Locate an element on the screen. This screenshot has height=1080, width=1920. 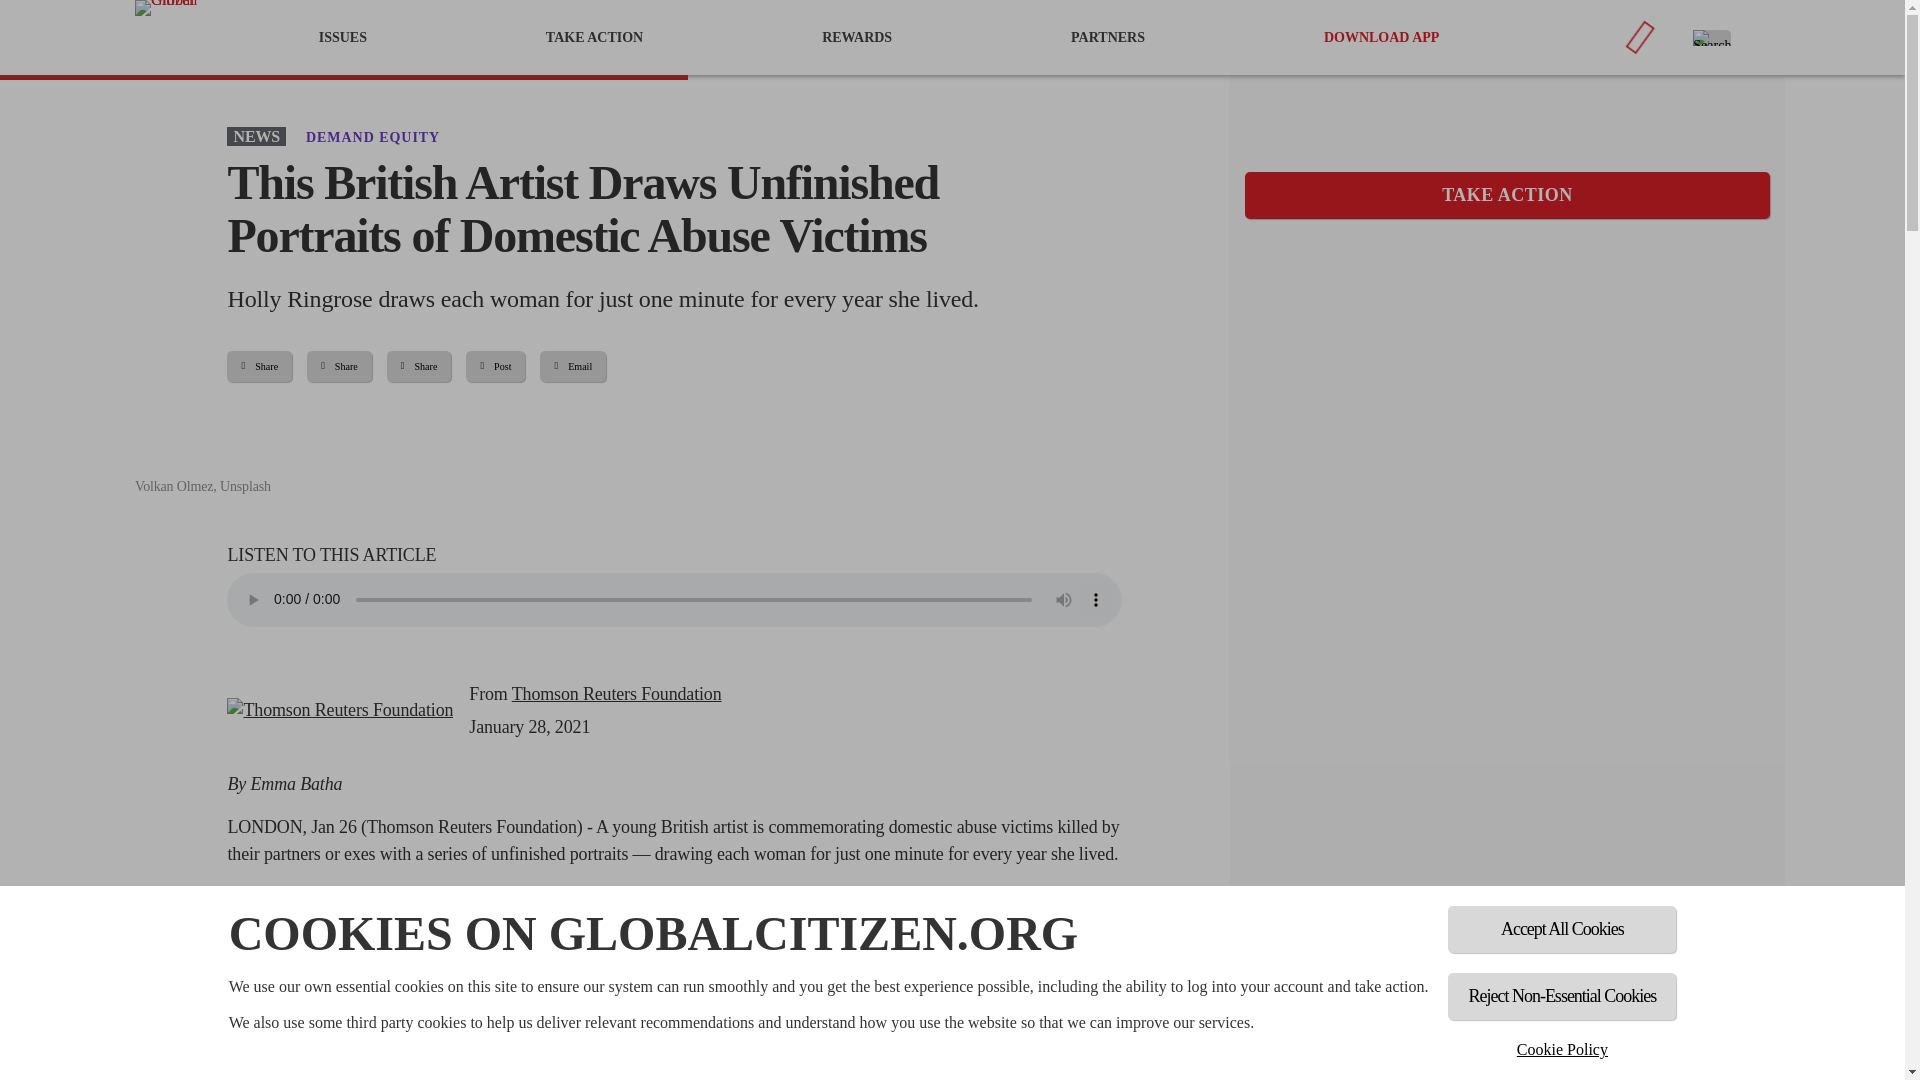
Email is located at coordinates (572, 366).